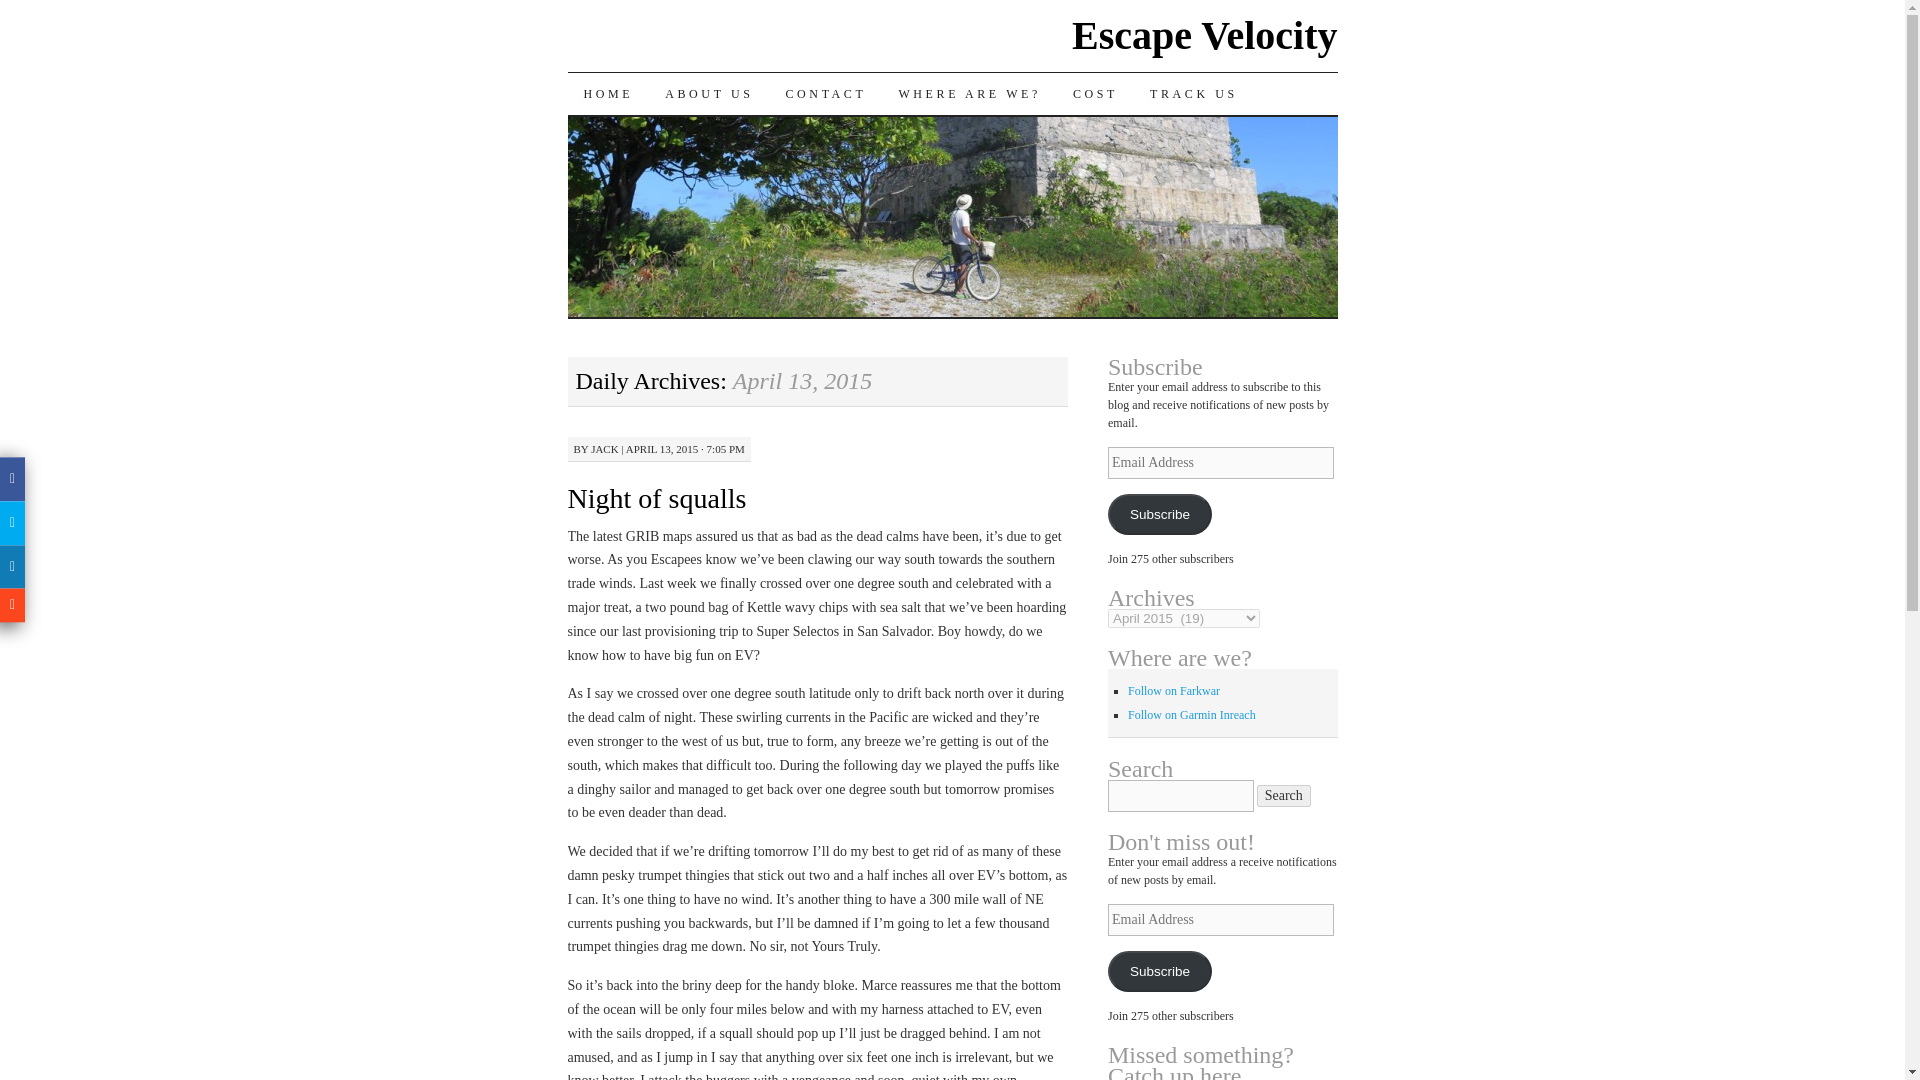 This screenshot has width=1920, height=1080. What do you see at coordinates (1096, 94) in the screenshot?
I see `COST` at bounding box center [1096, 94].